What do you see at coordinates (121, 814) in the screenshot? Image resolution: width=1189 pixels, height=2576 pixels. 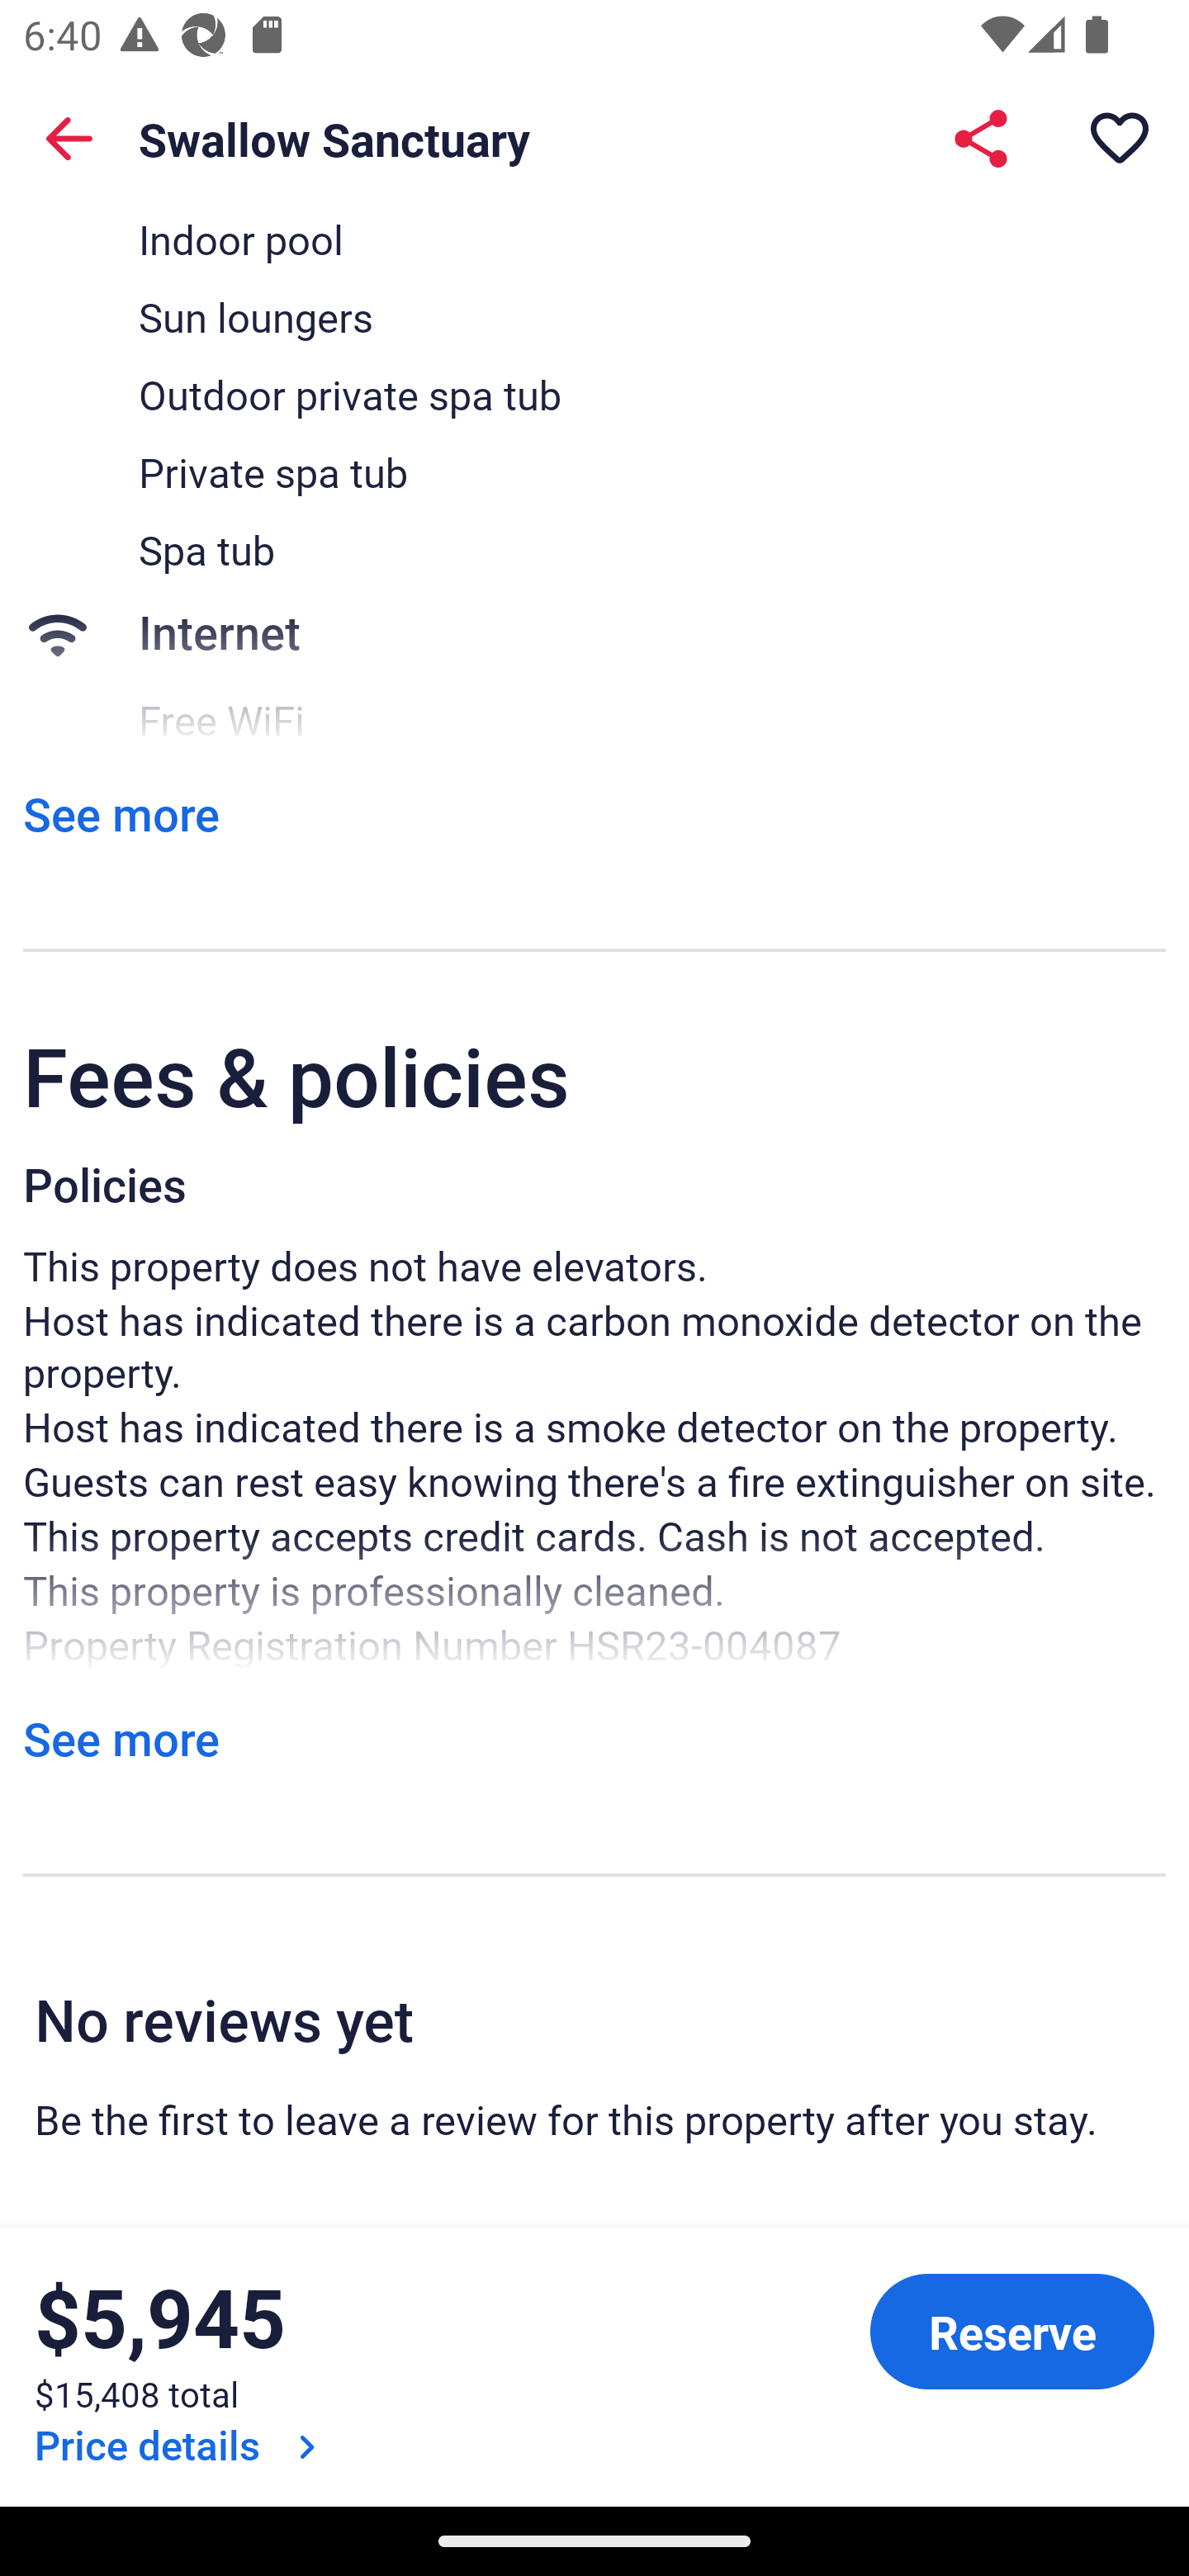 I see `See more See all property amenities Link` at bounding box center [121, 814].